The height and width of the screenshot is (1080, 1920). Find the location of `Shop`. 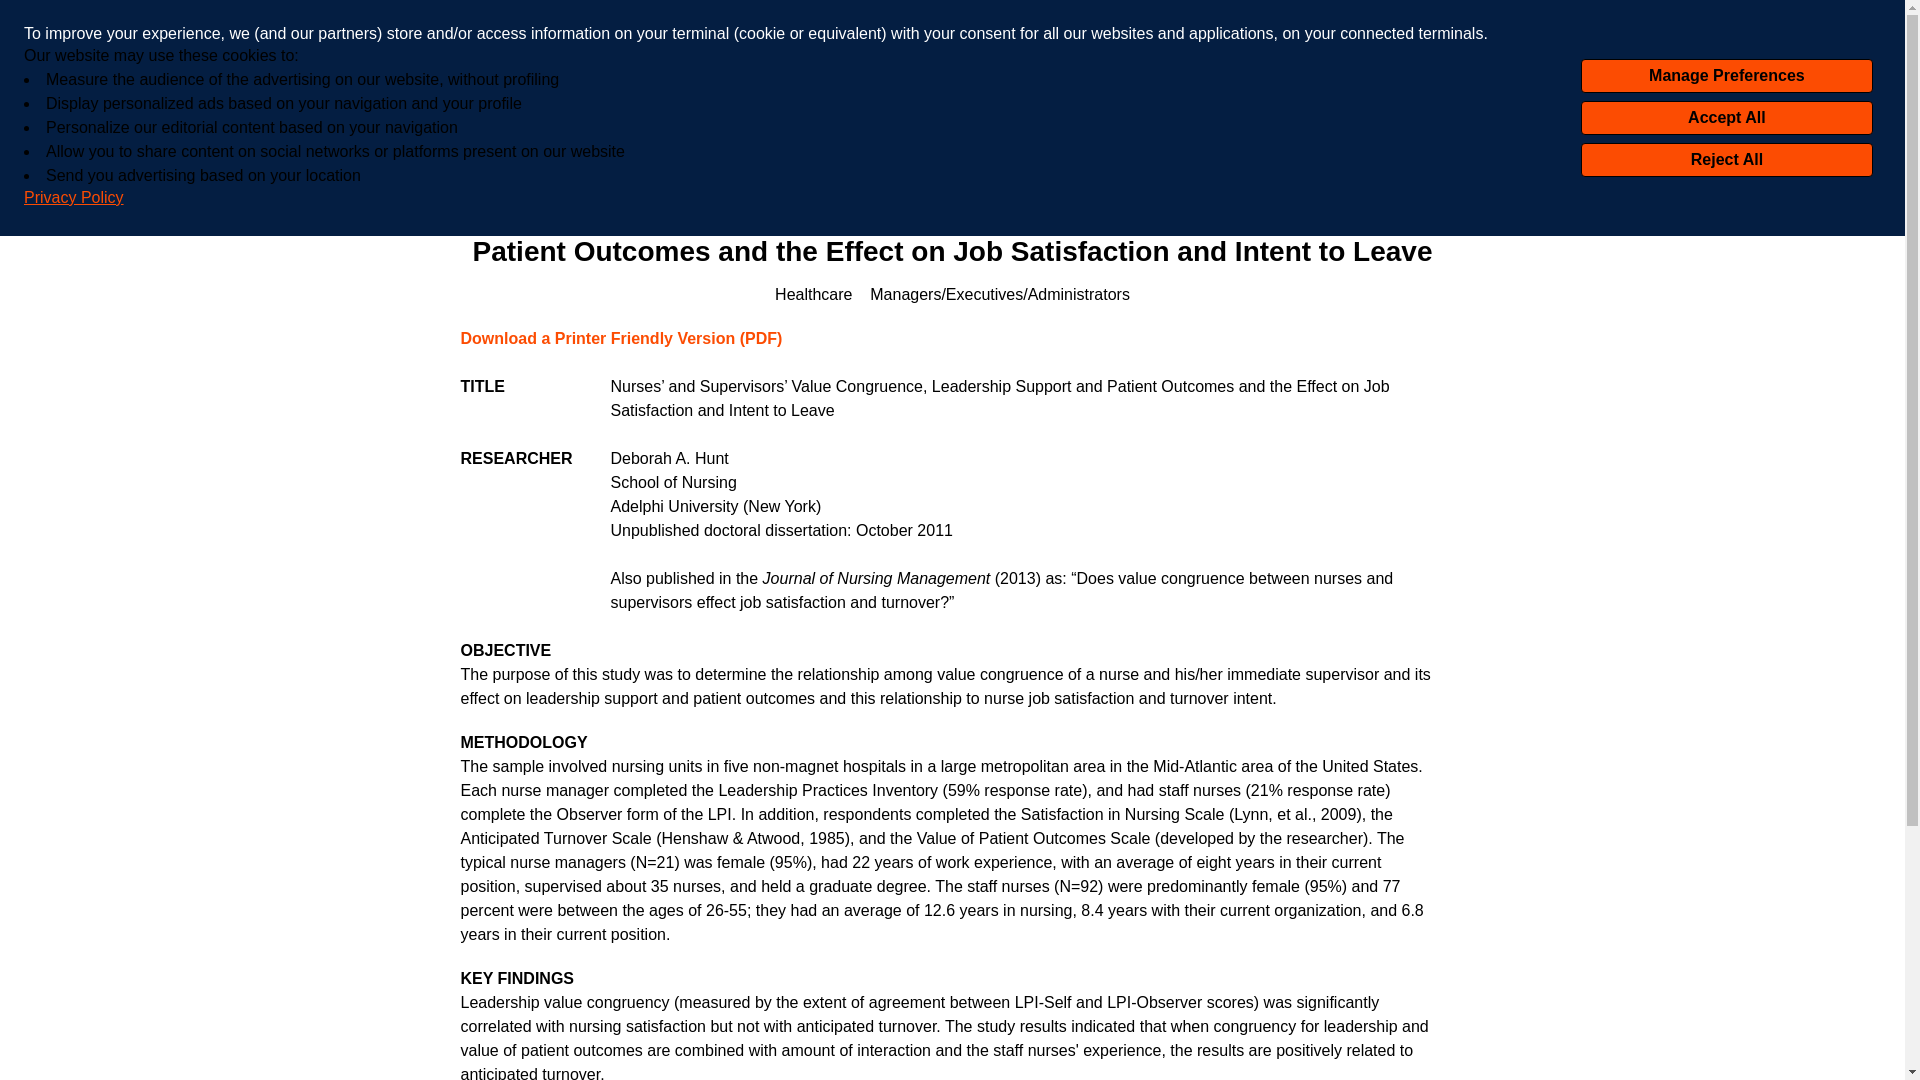

Shop is located at coordinates (1489, 176).